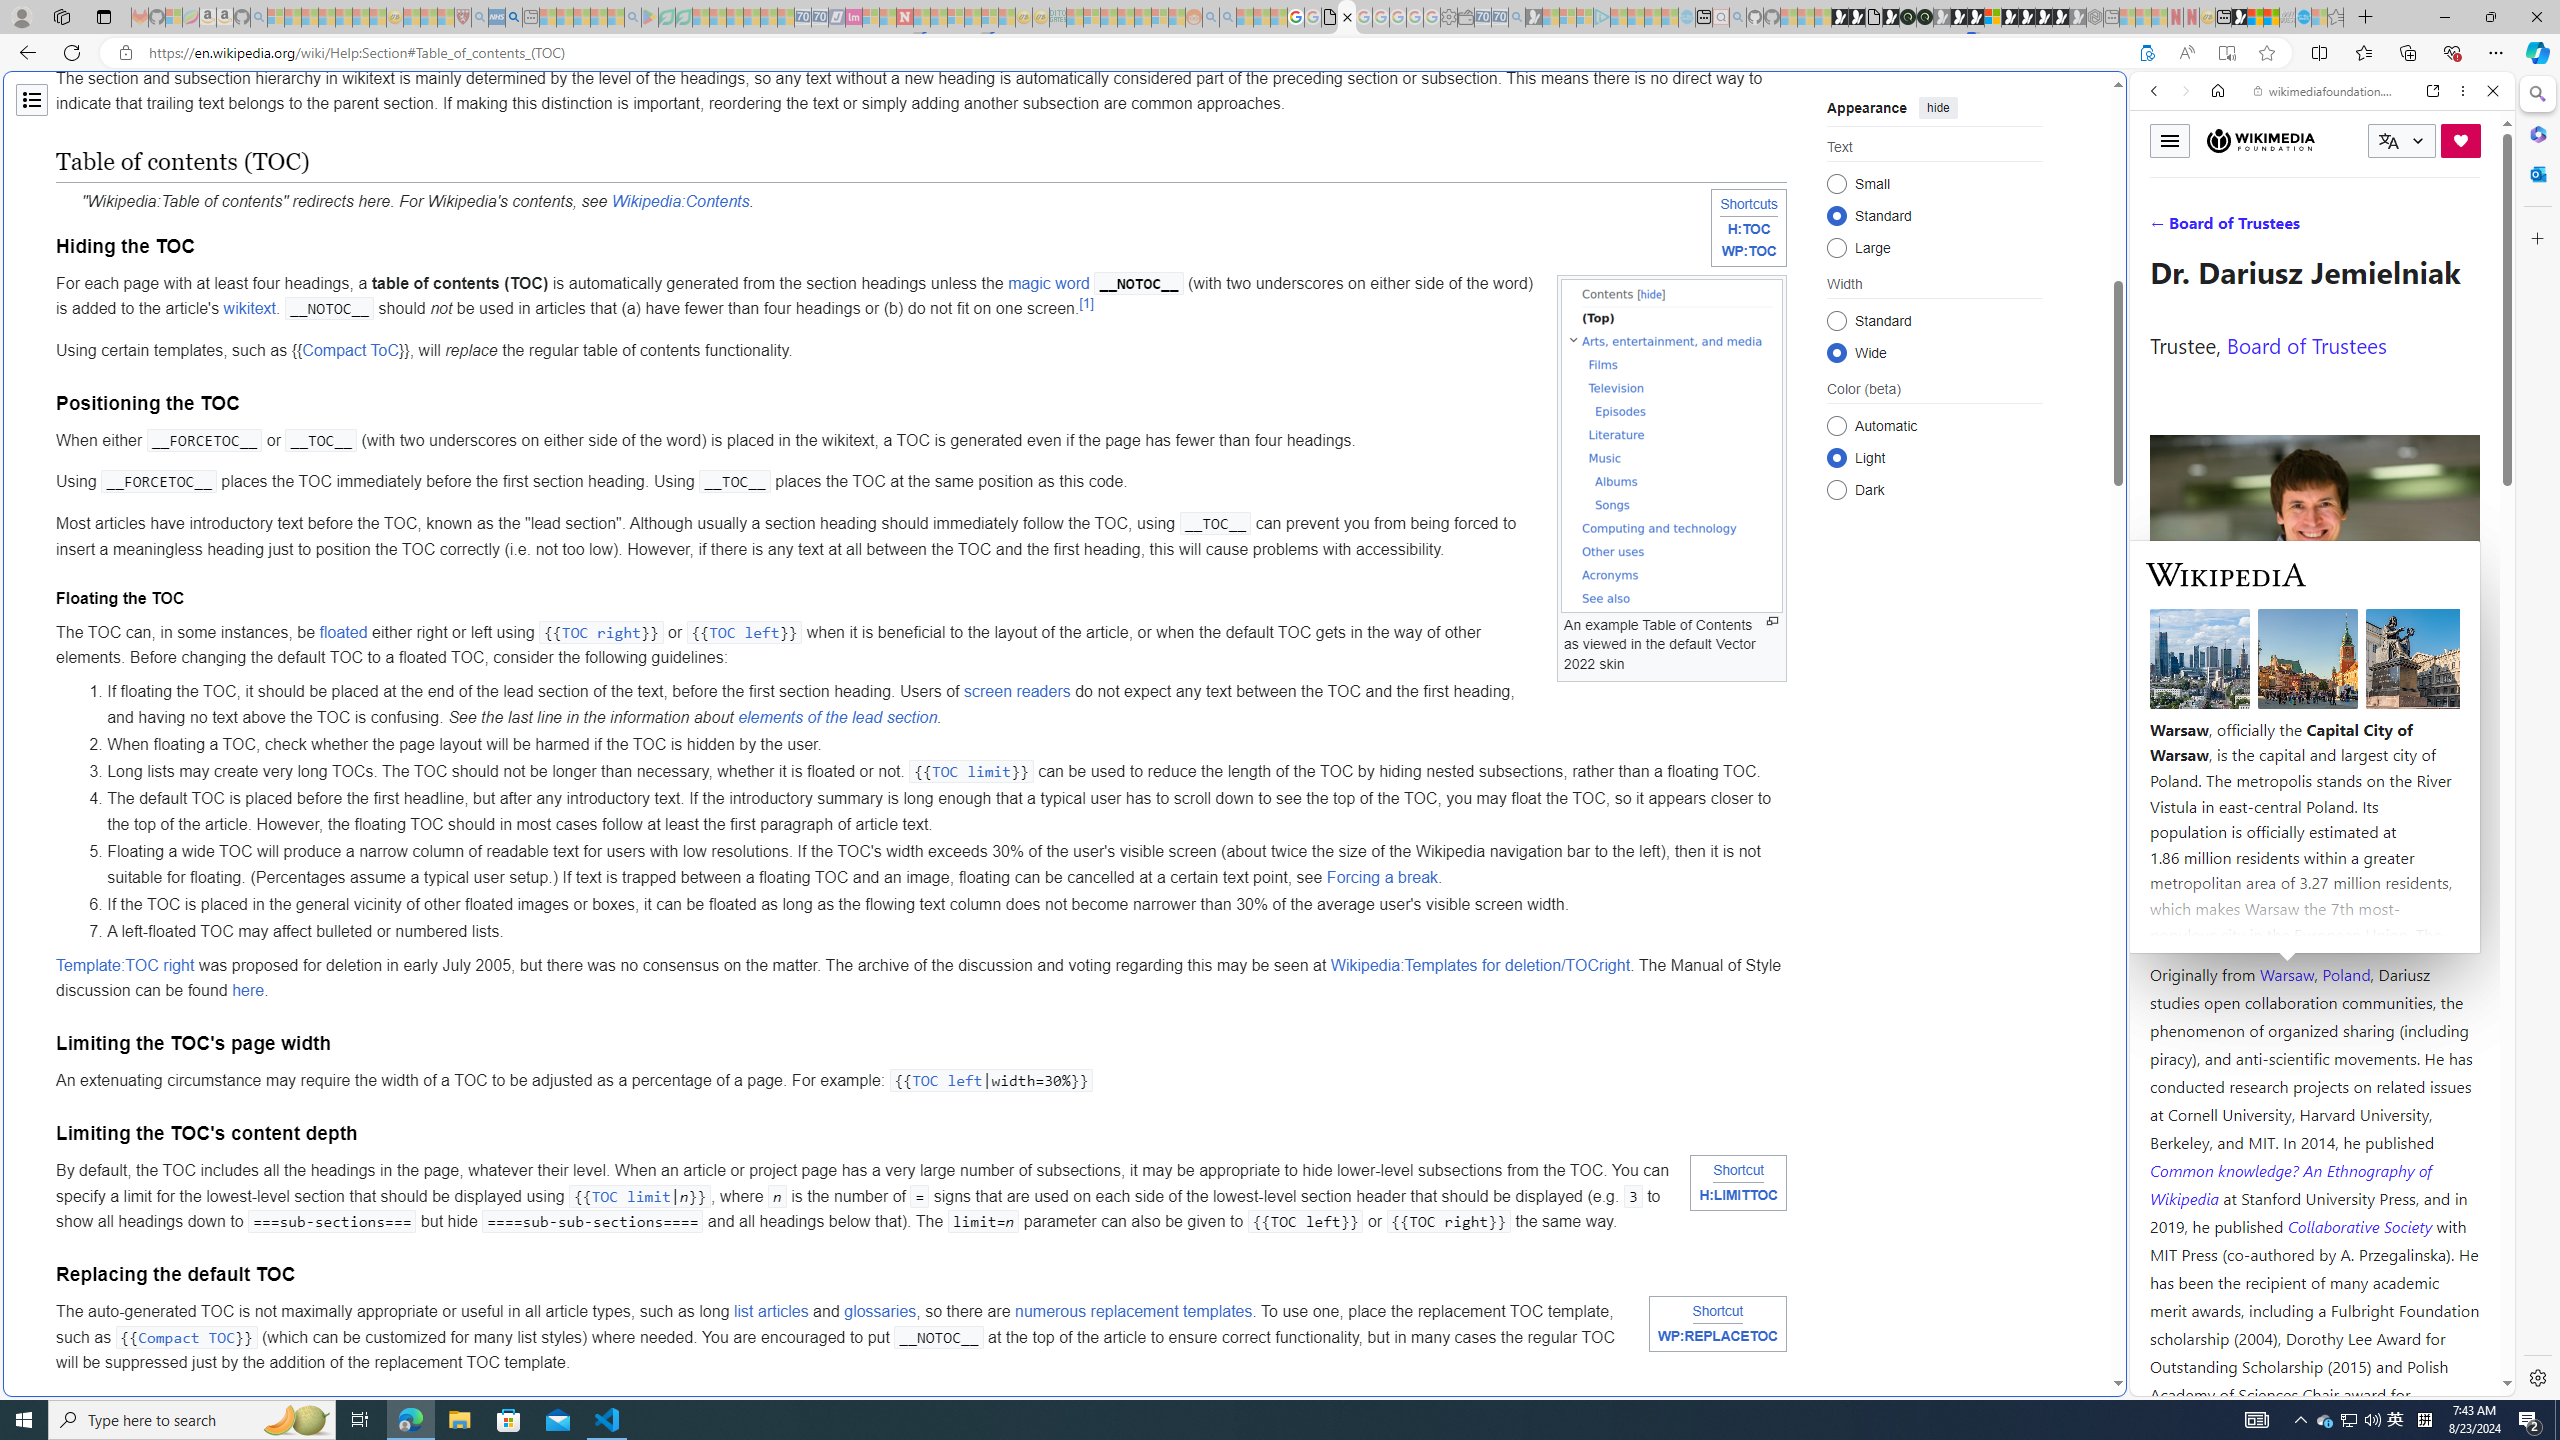 This screenshot has height=1440, width=2560. What do you see at coordinates (1718, 1338) in the screenshot?
I see `WP:REPLACETOC` at bounding box center [1718, 1338].